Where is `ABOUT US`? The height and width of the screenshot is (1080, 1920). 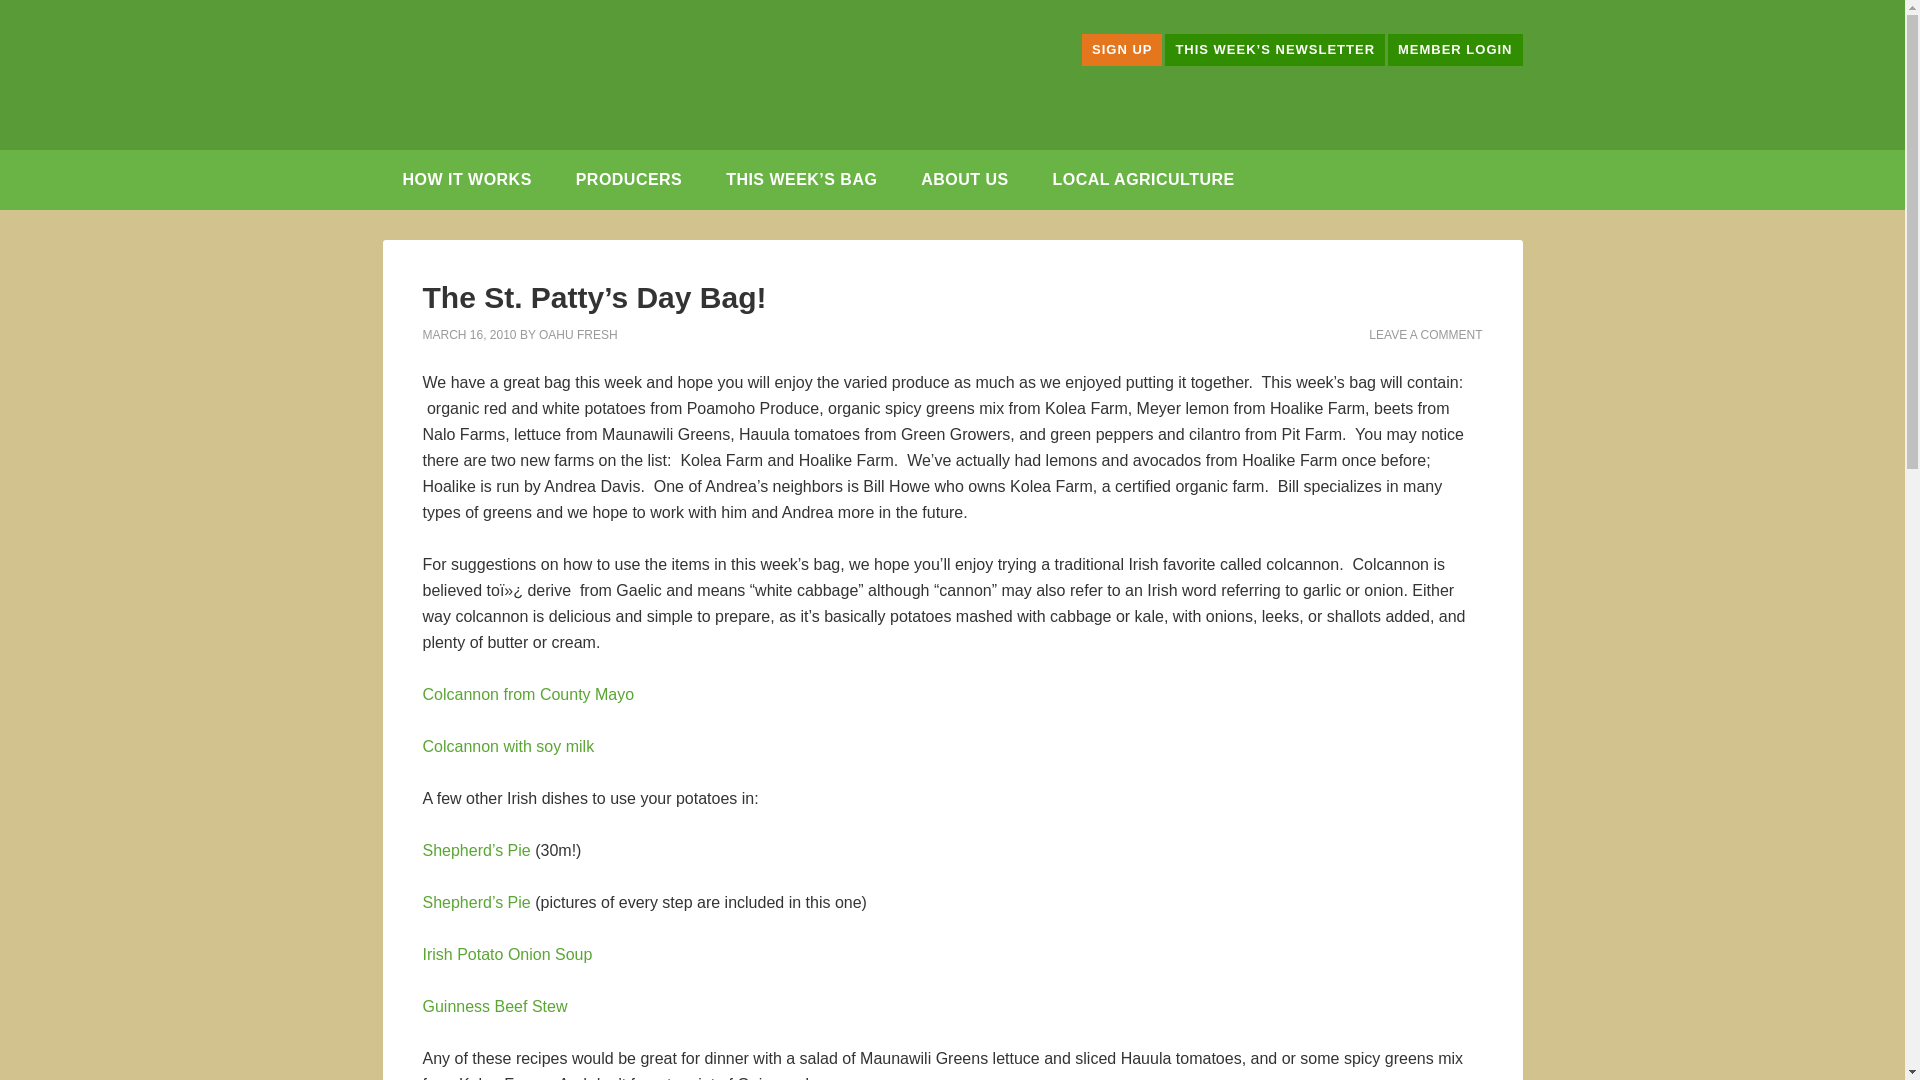 ABOUT US is located at coordinates (964, 180).